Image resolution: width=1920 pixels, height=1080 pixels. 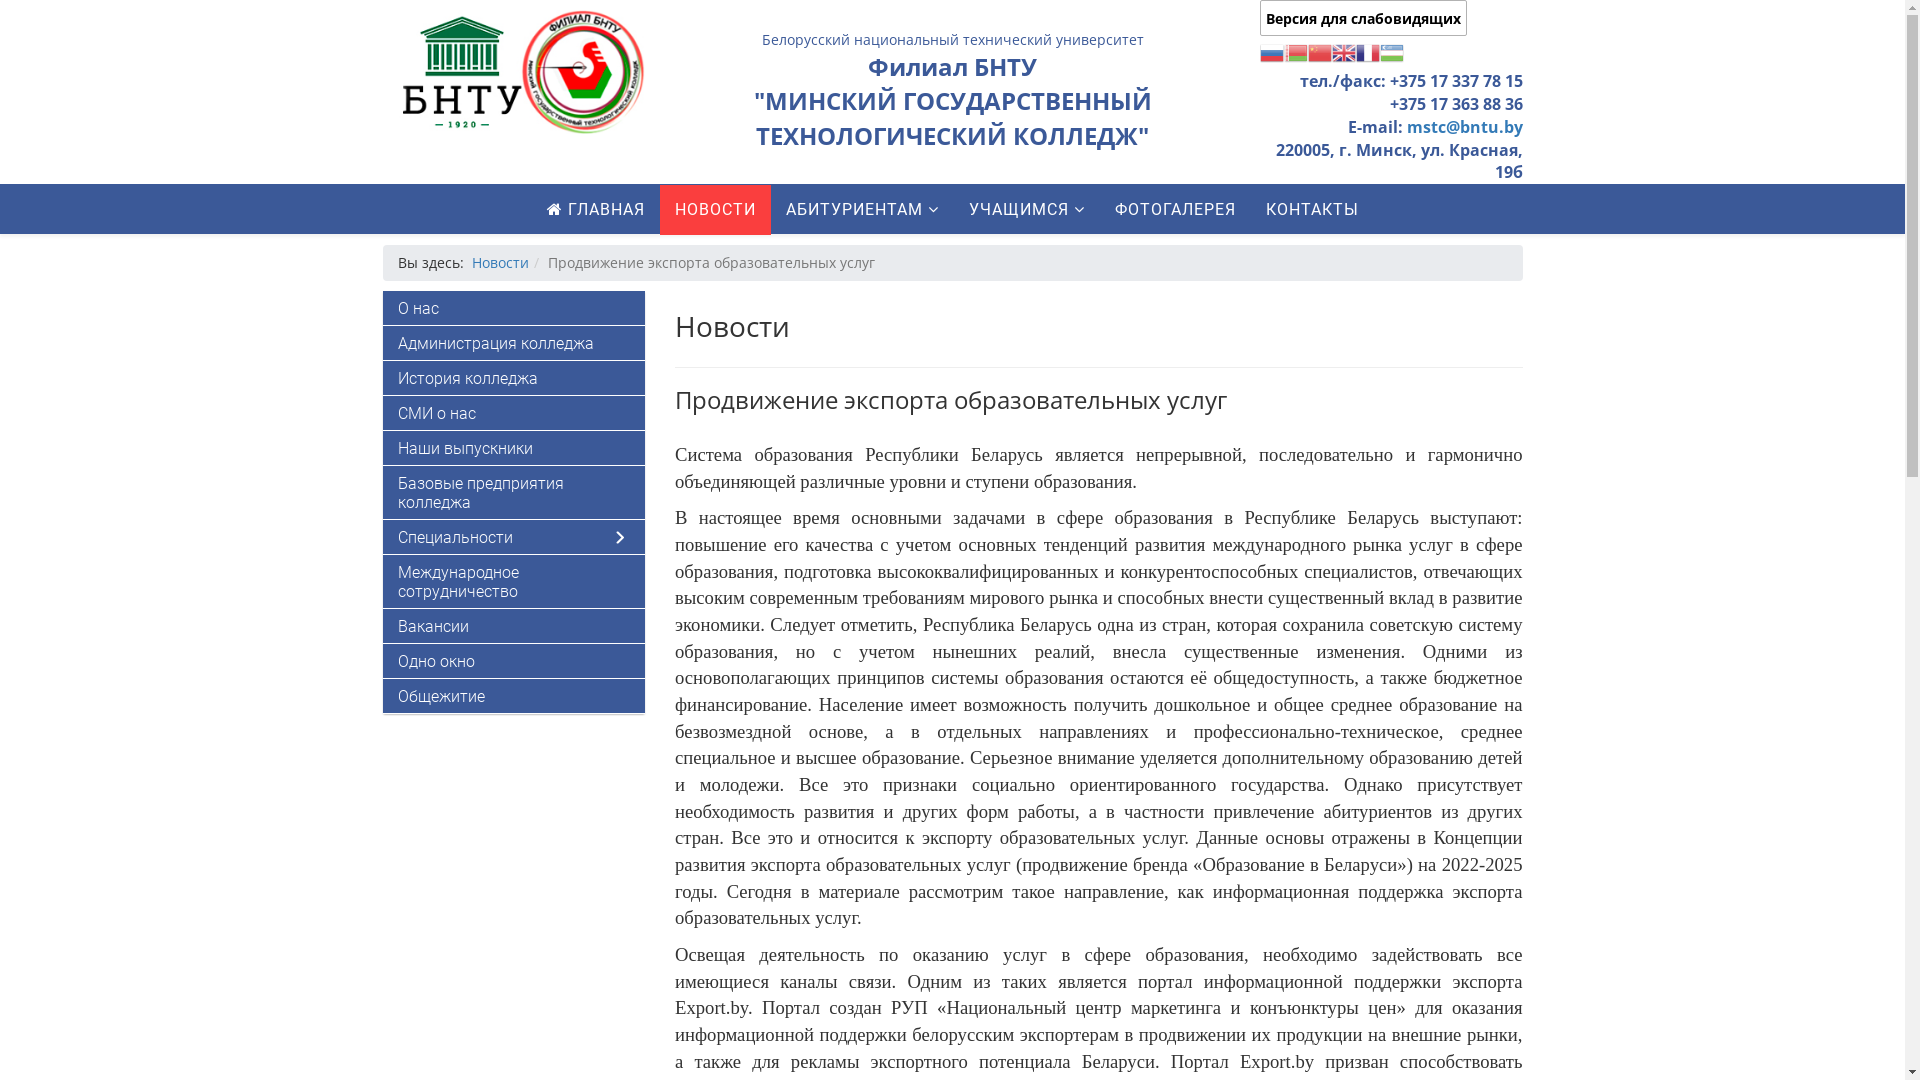 I want to click on French, so click(x=1368, y=52).